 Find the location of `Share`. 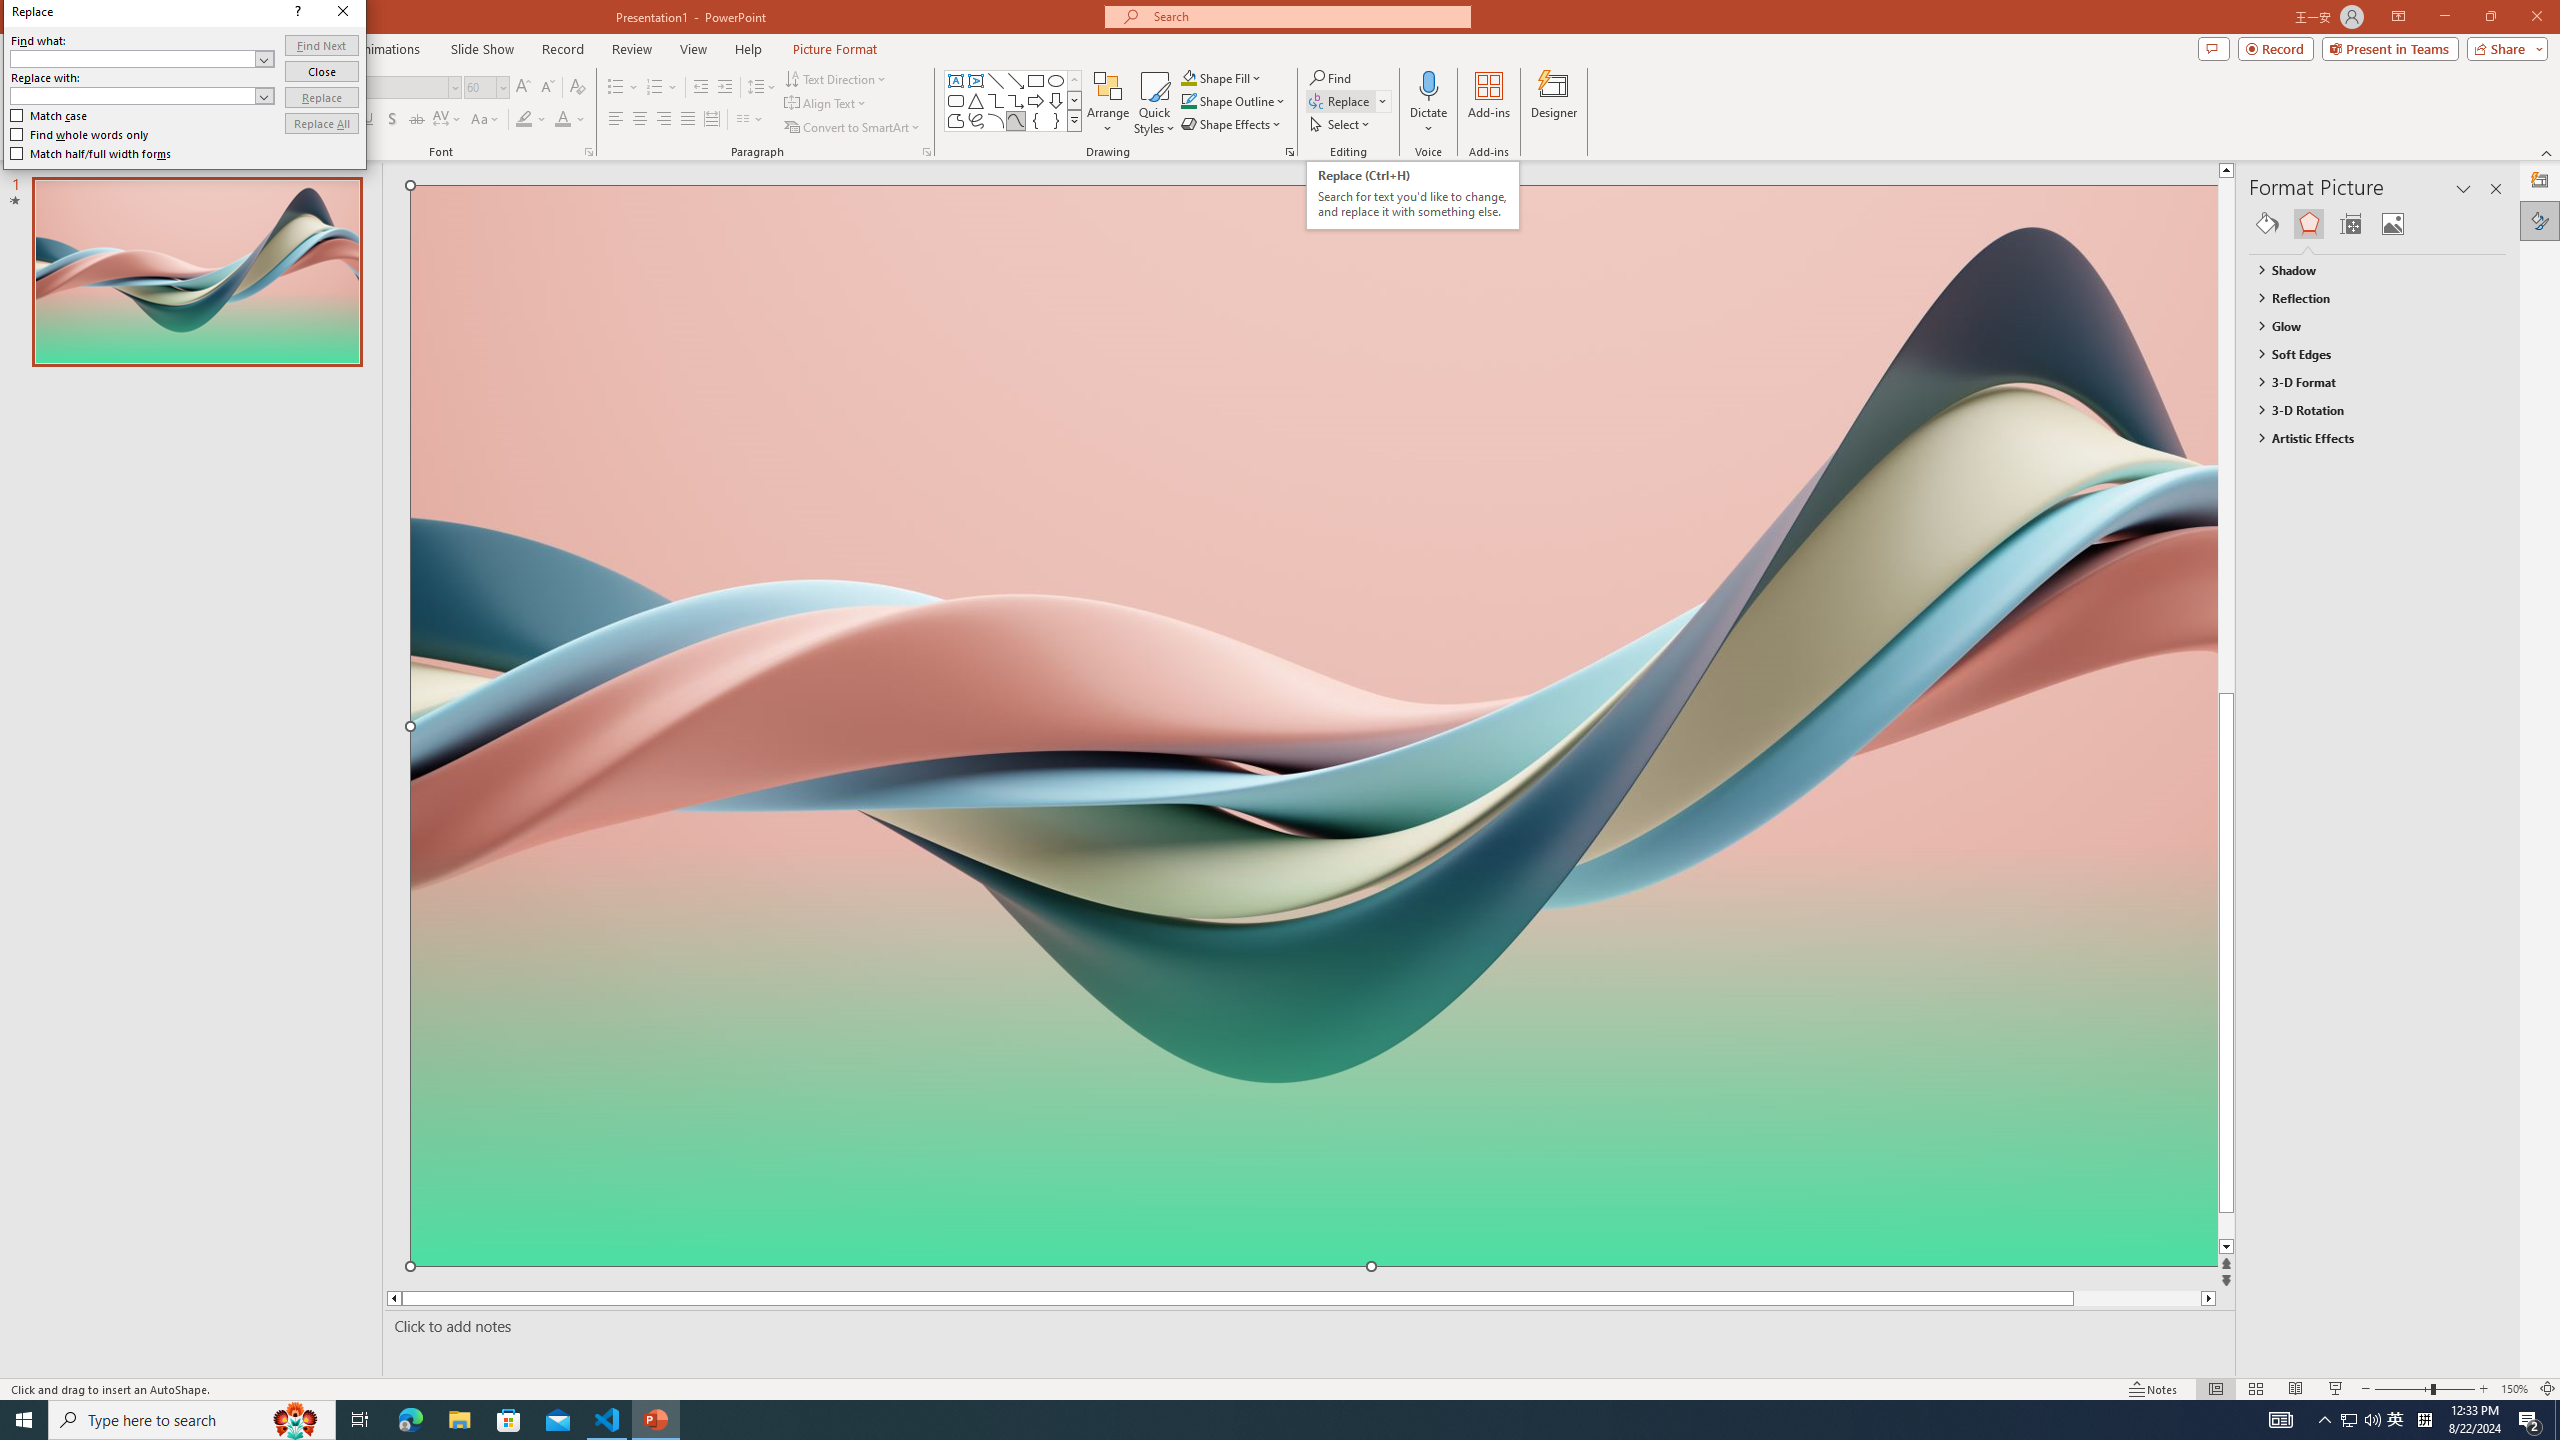

Share is located at coordinates (2504, 48).